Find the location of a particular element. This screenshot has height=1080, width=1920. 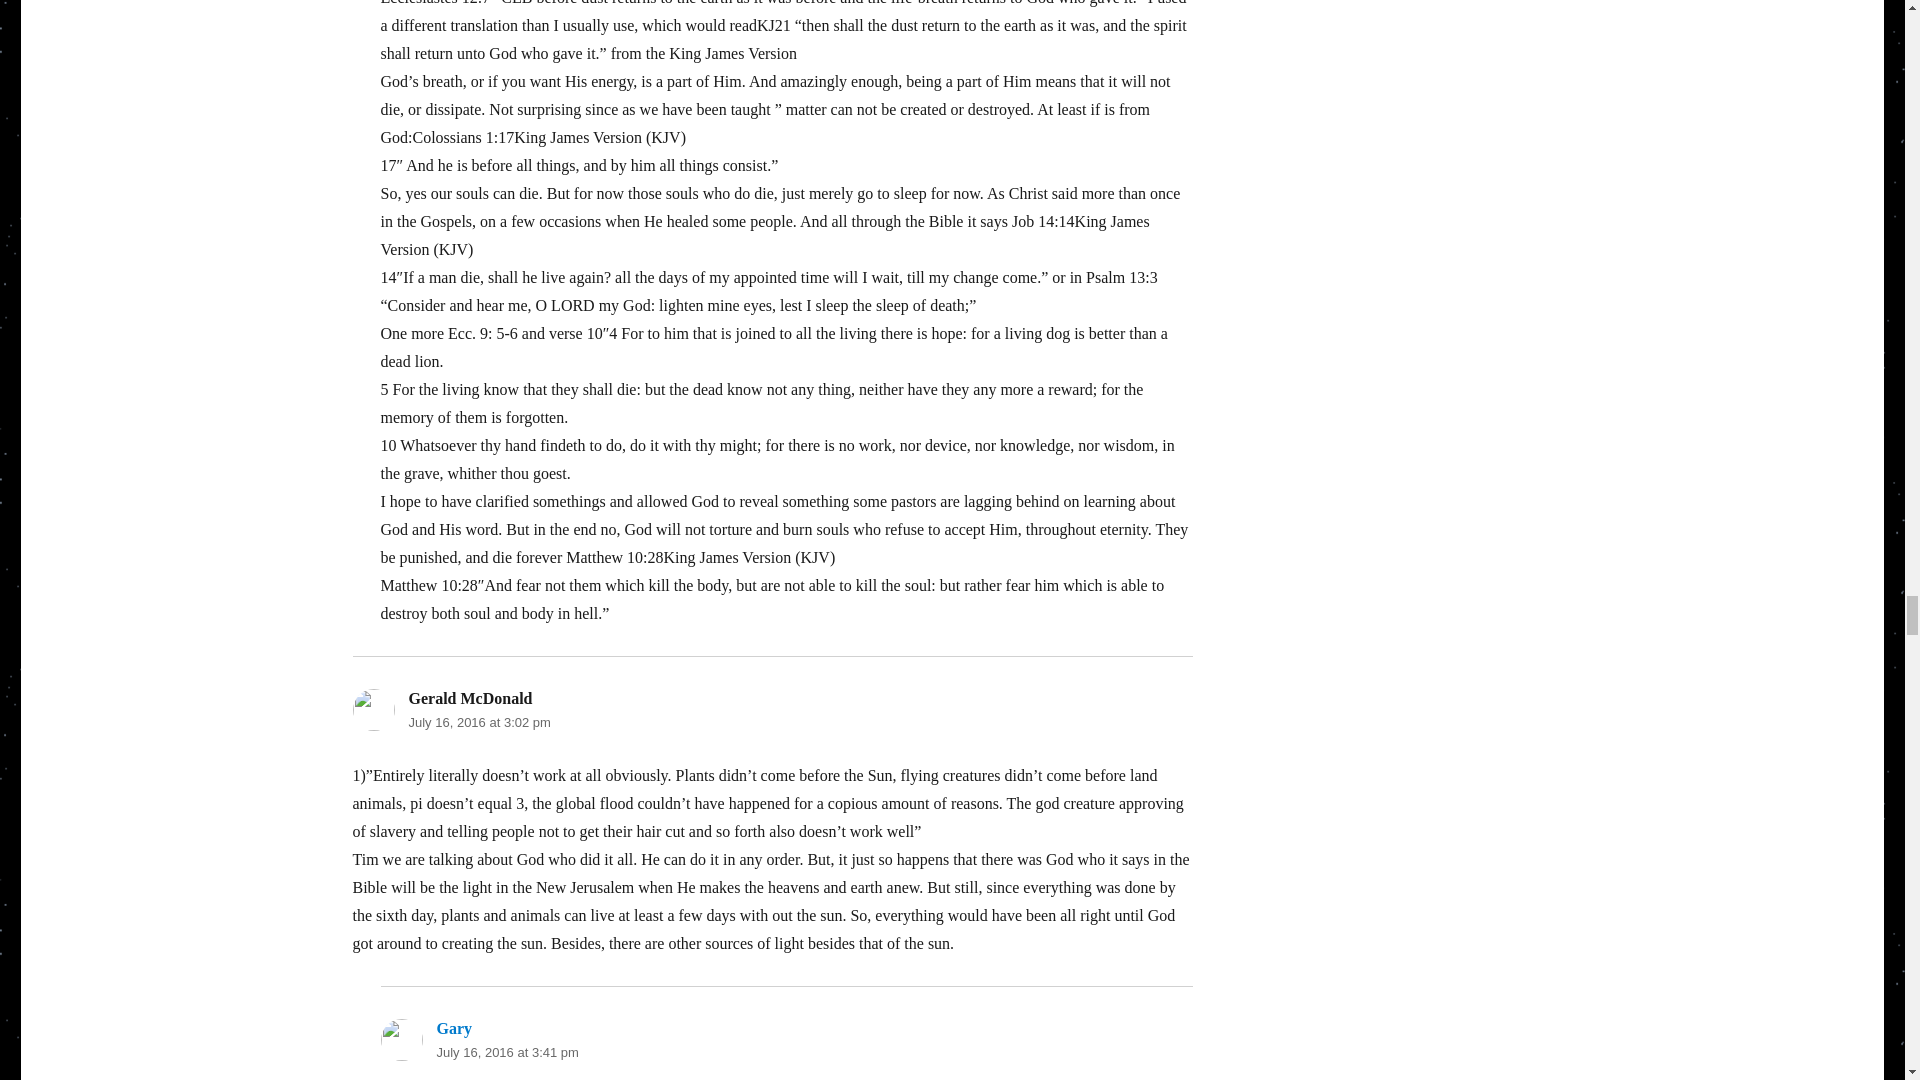

July 16, 2016 at 3:02 pm is located at coordinates (478, 722).